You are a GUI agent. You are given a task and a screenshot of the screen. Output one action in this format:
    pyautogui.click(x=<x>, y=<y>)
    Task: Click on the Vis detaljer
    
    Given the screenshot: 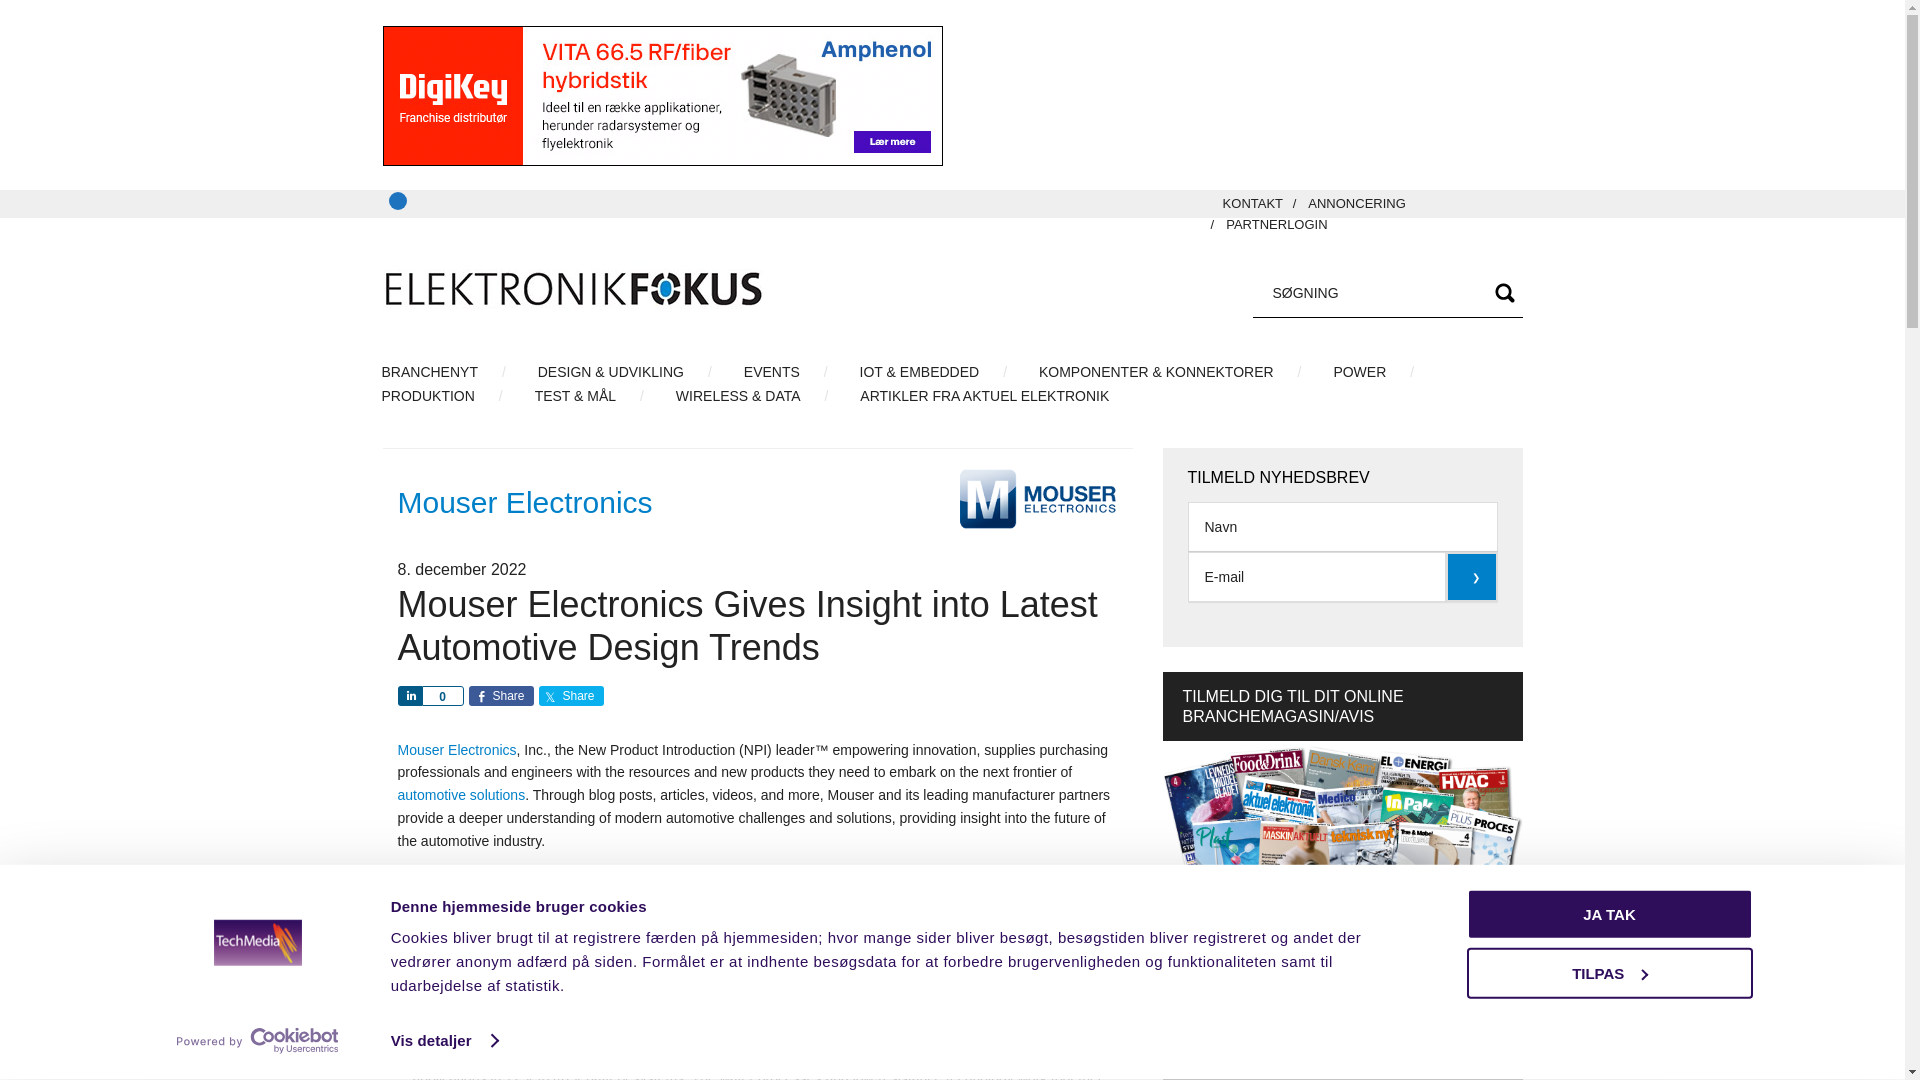 What is the action you would take?
    pyautogui.click(x=444, y=1041)
    